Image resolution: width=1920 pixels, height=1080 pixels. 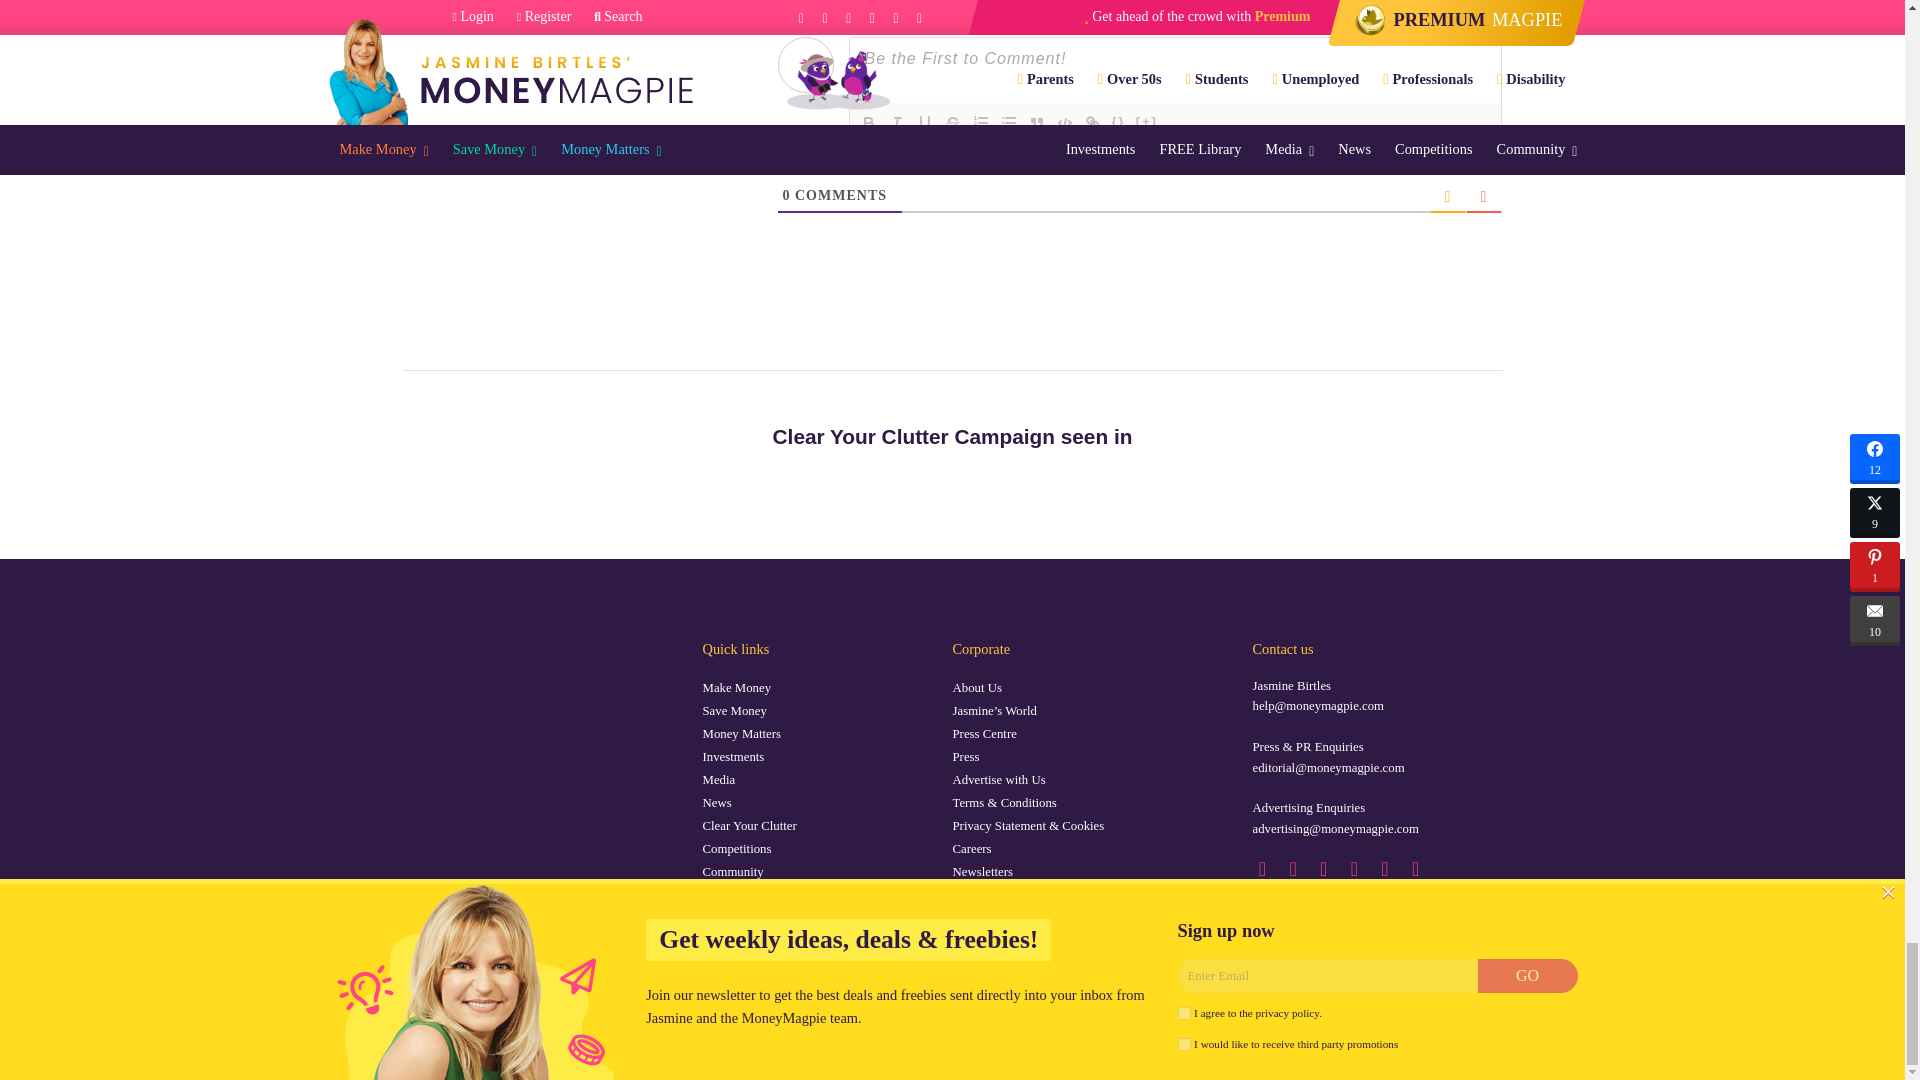 What do you see at coordinates (1036, 123) in the screenshot?
I see `Blockquote` at bounding box center [1036, 123].